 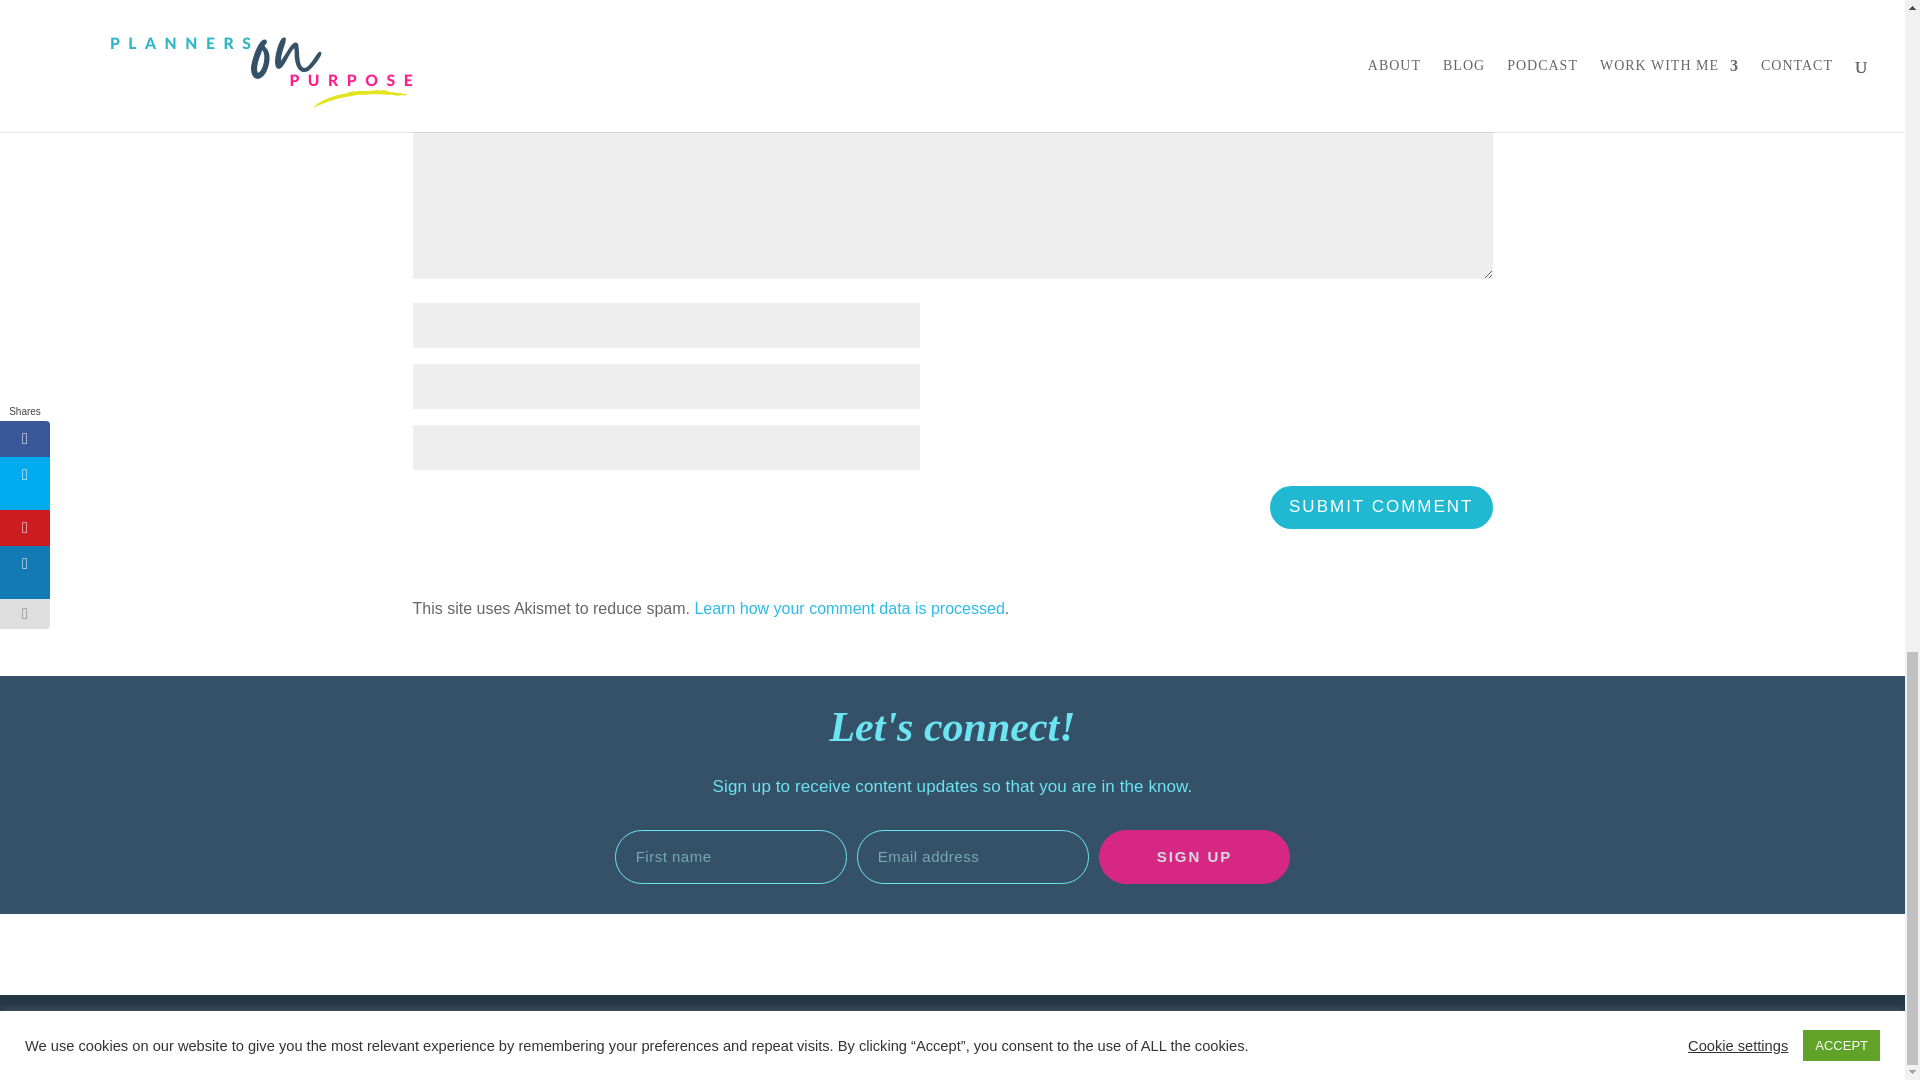 I want to click on Terms of Use, so click(x=1203, y=1033).